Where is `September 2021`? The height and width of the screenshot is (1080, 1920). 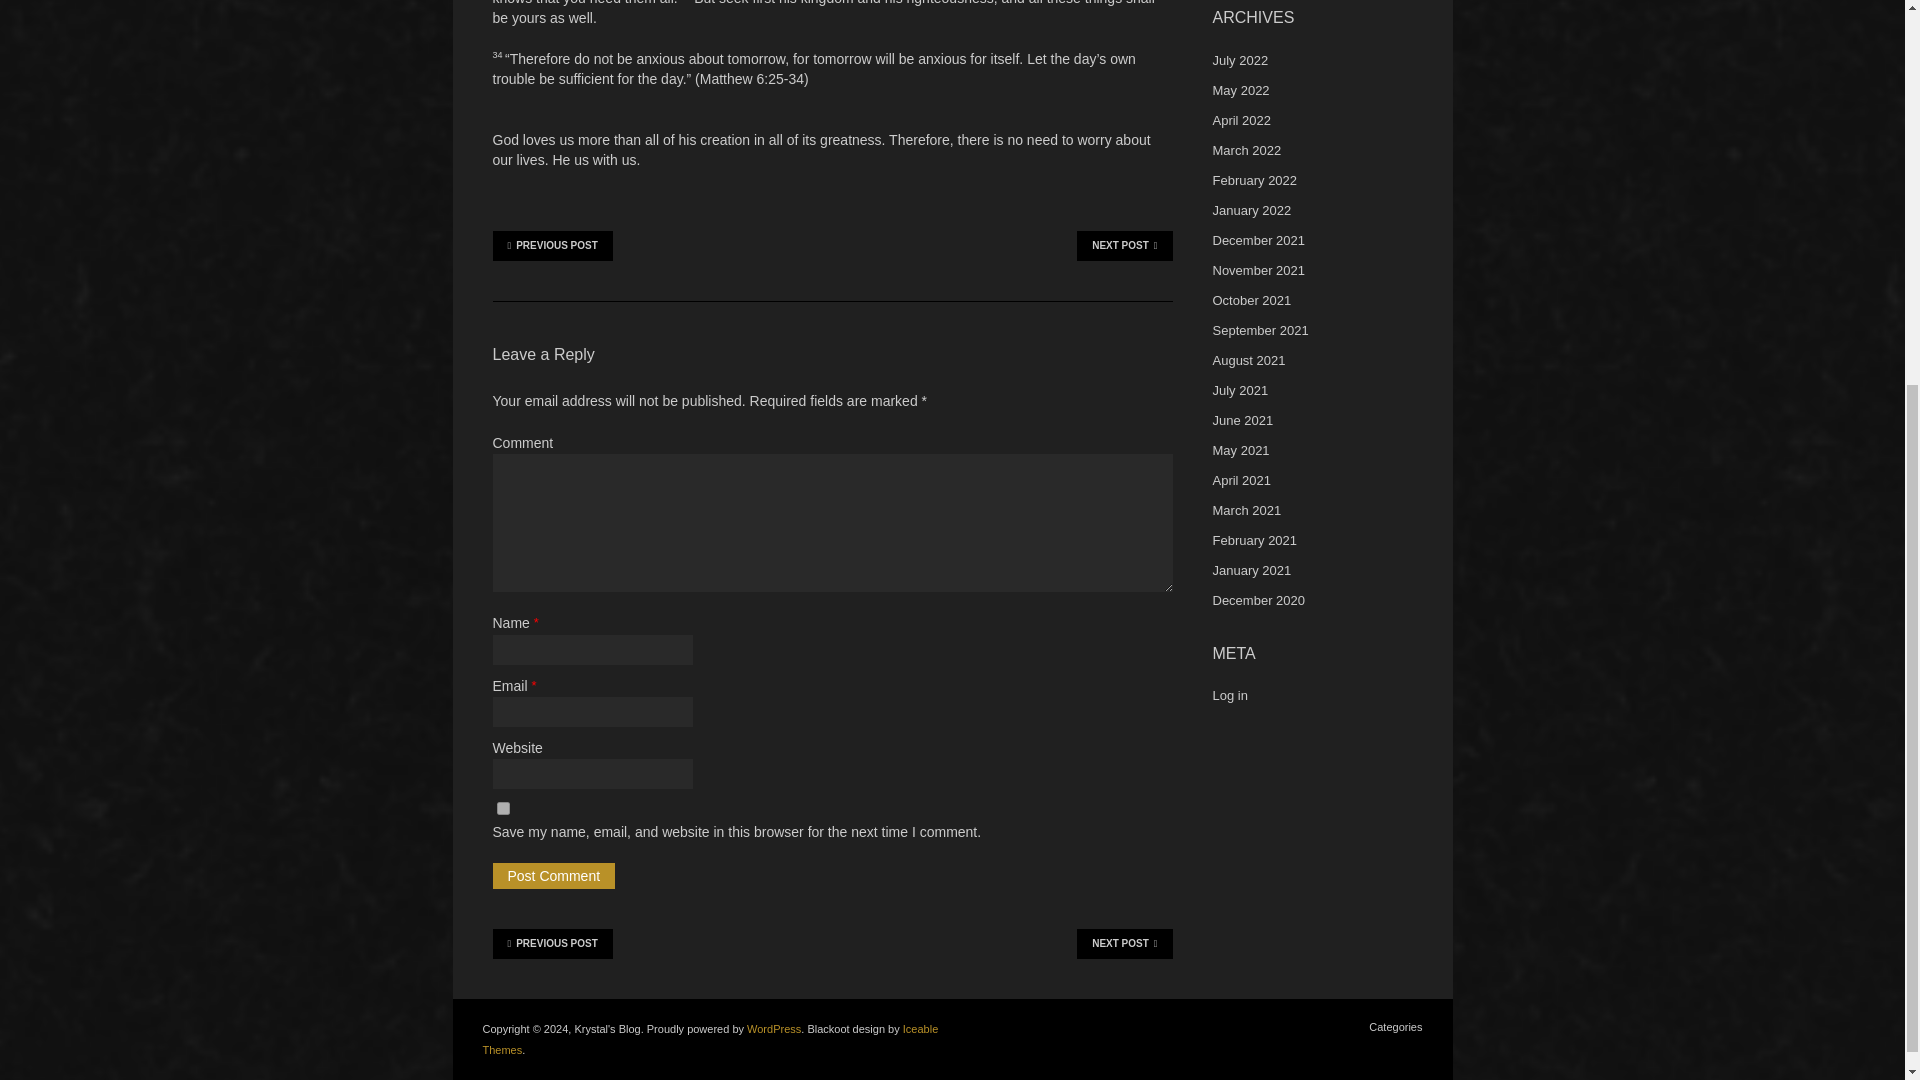 September 2021 is located at coordinates (1259, 330).